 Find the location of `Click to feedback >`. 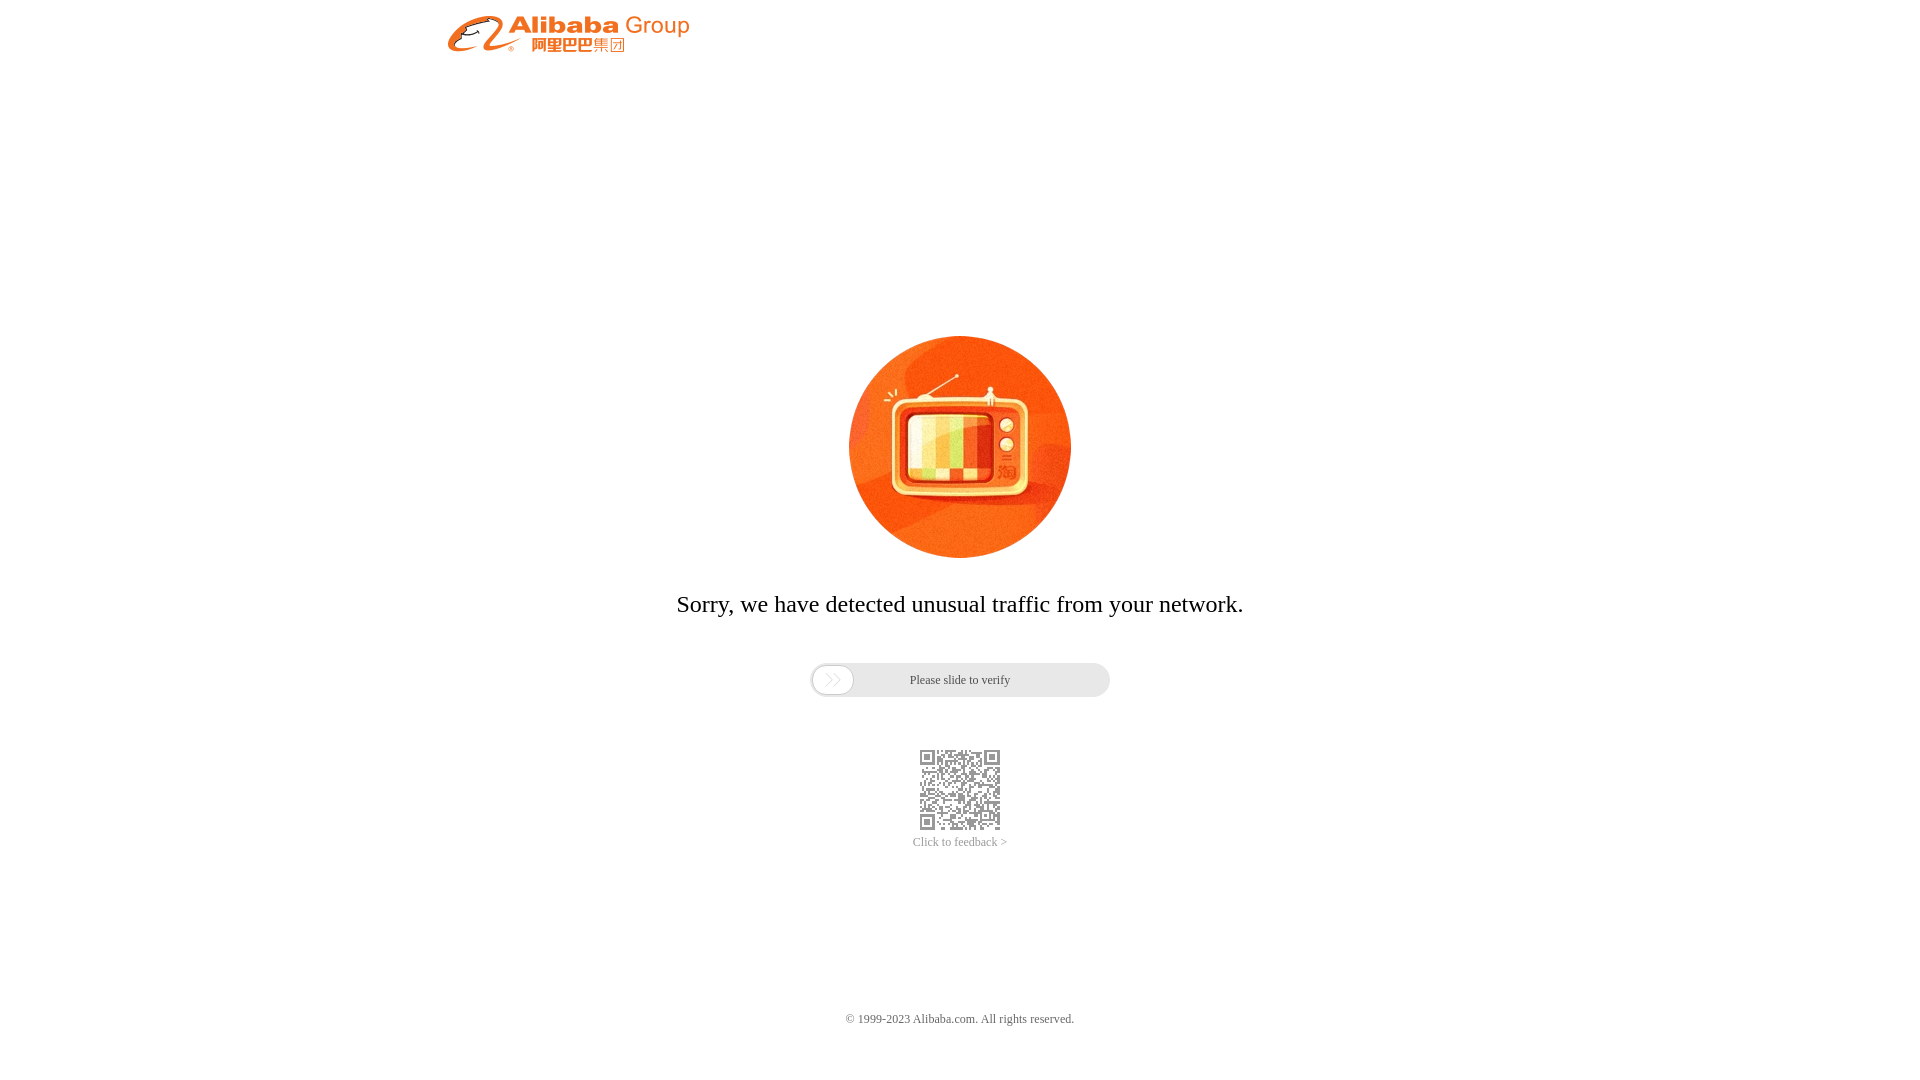

Click to feedback > is located at coordinates (960, 842).